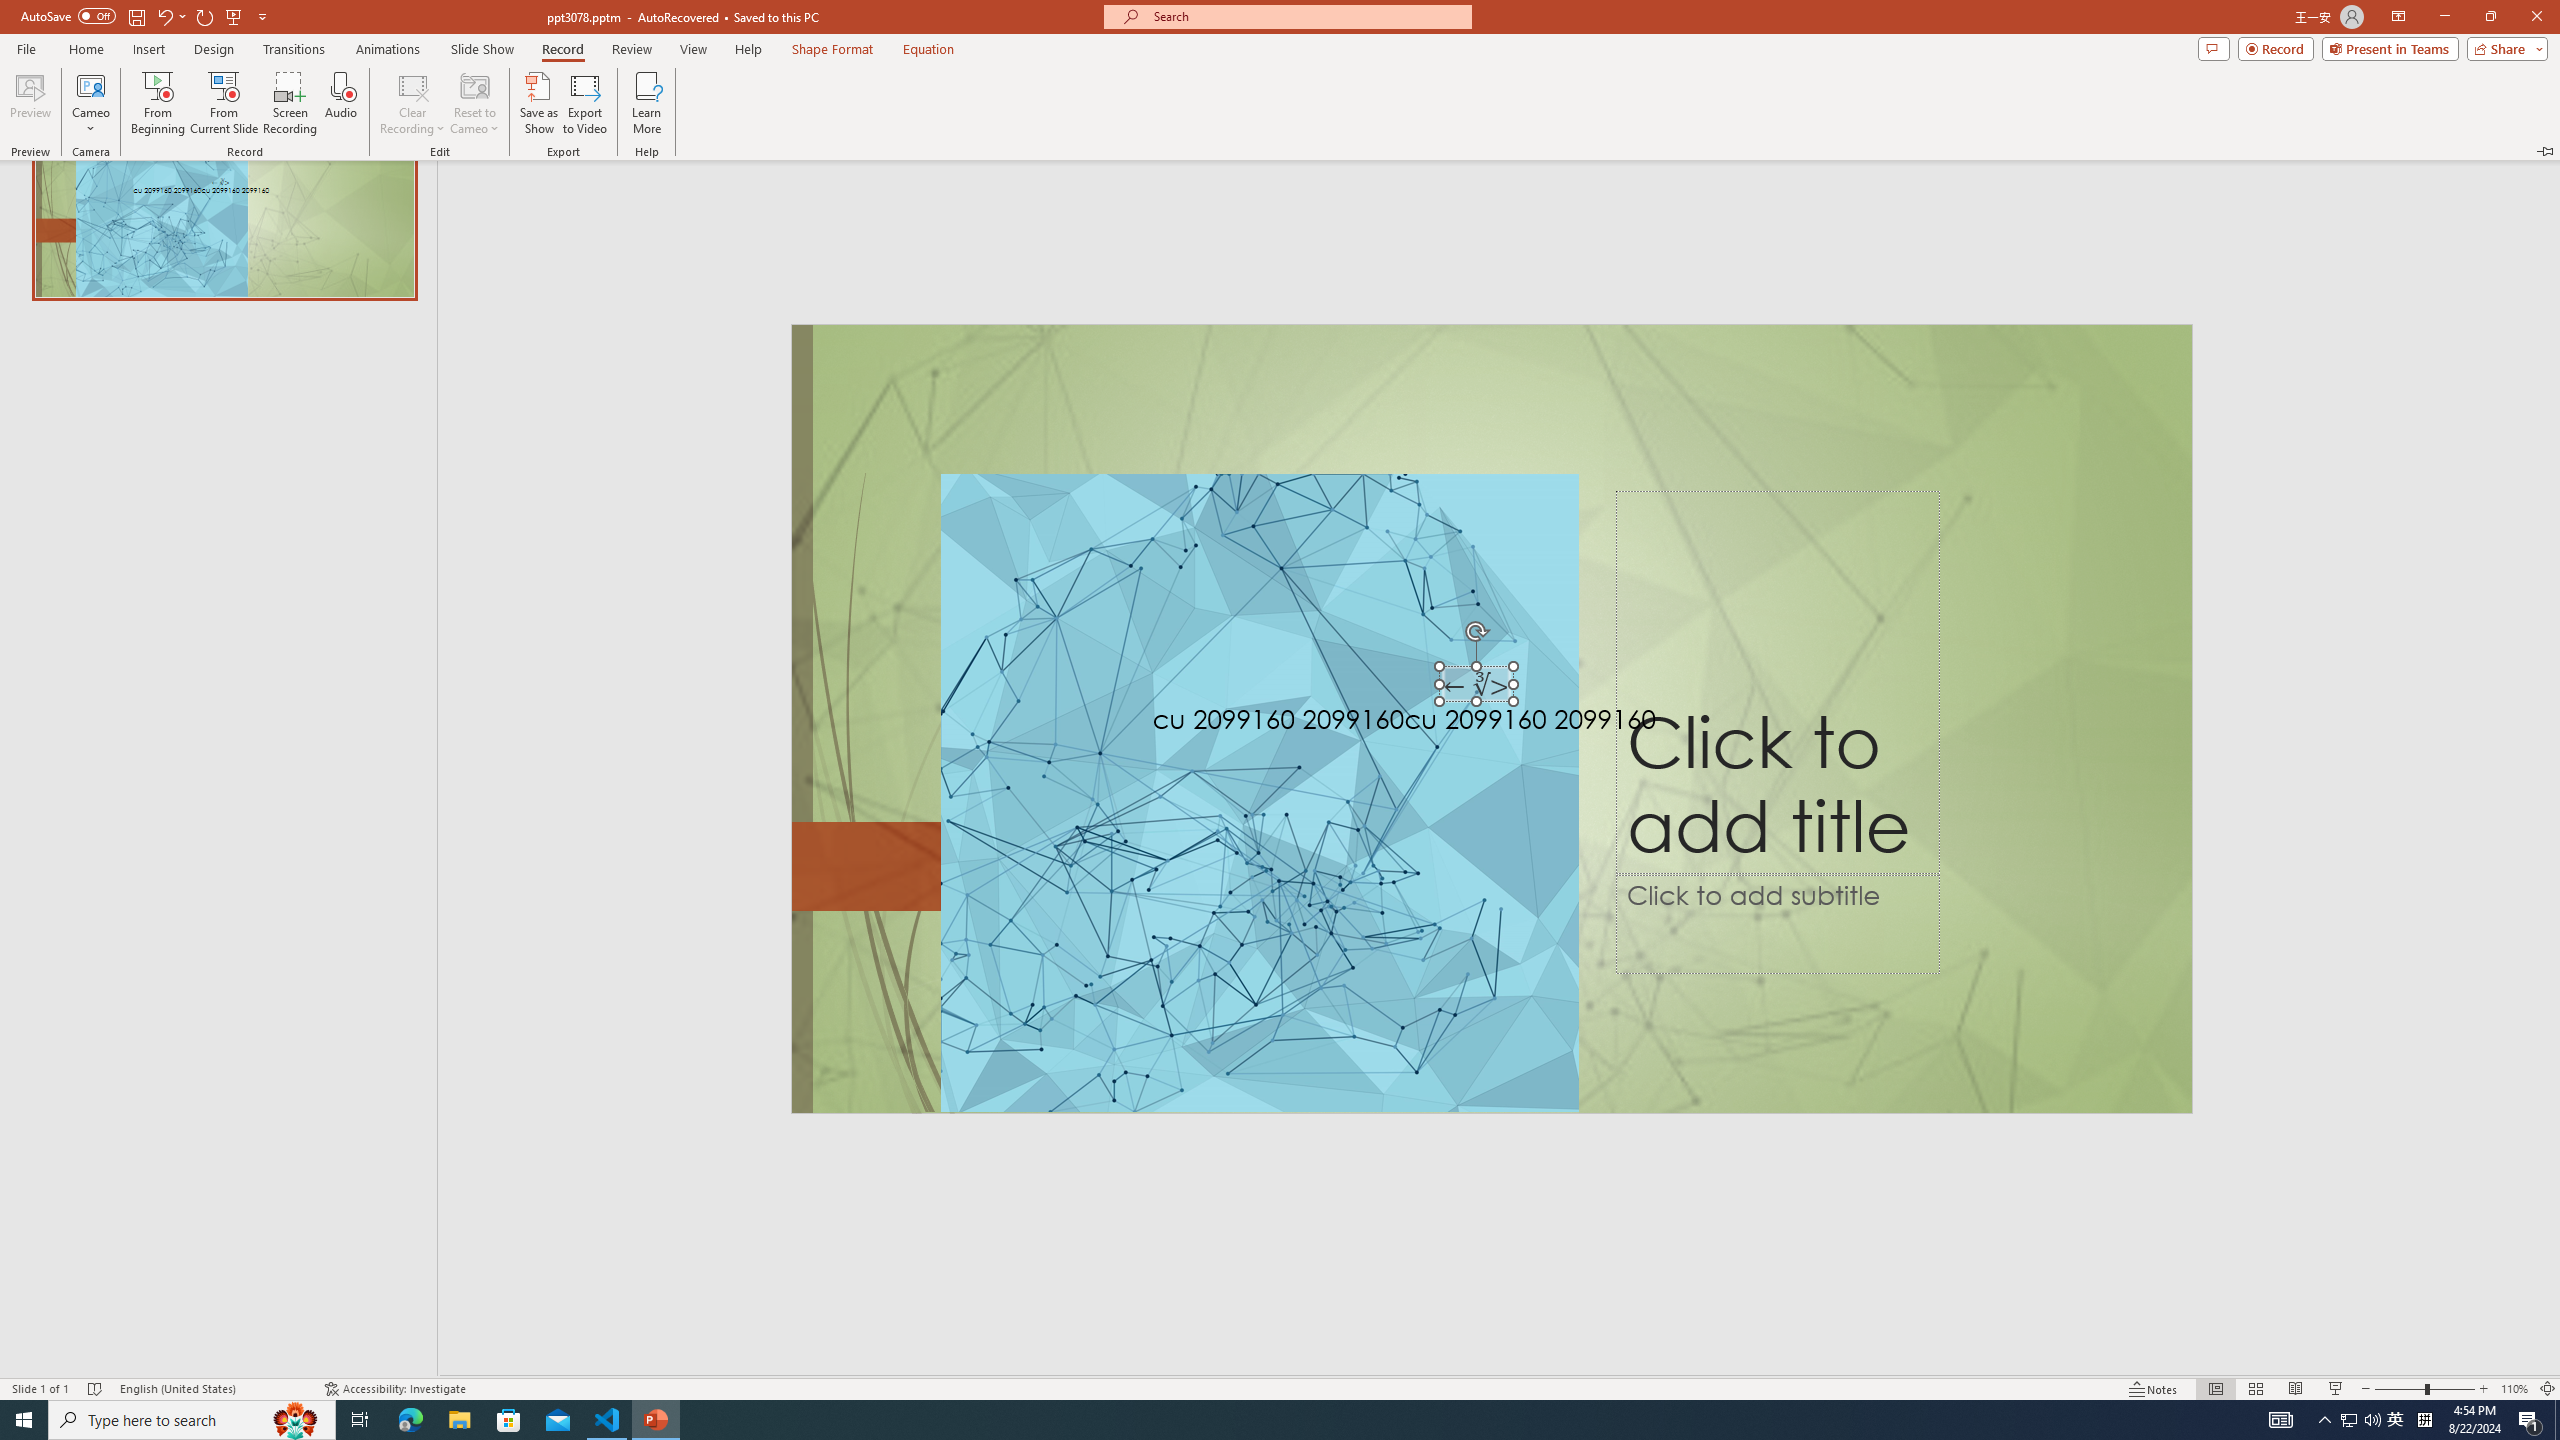 This screenshot has width=2560, height=1440. What do you see at coordinates (656, 1420) in the screenshot?
I see `PowerPoint - 1 running window` at bounding box center [656, 1420].